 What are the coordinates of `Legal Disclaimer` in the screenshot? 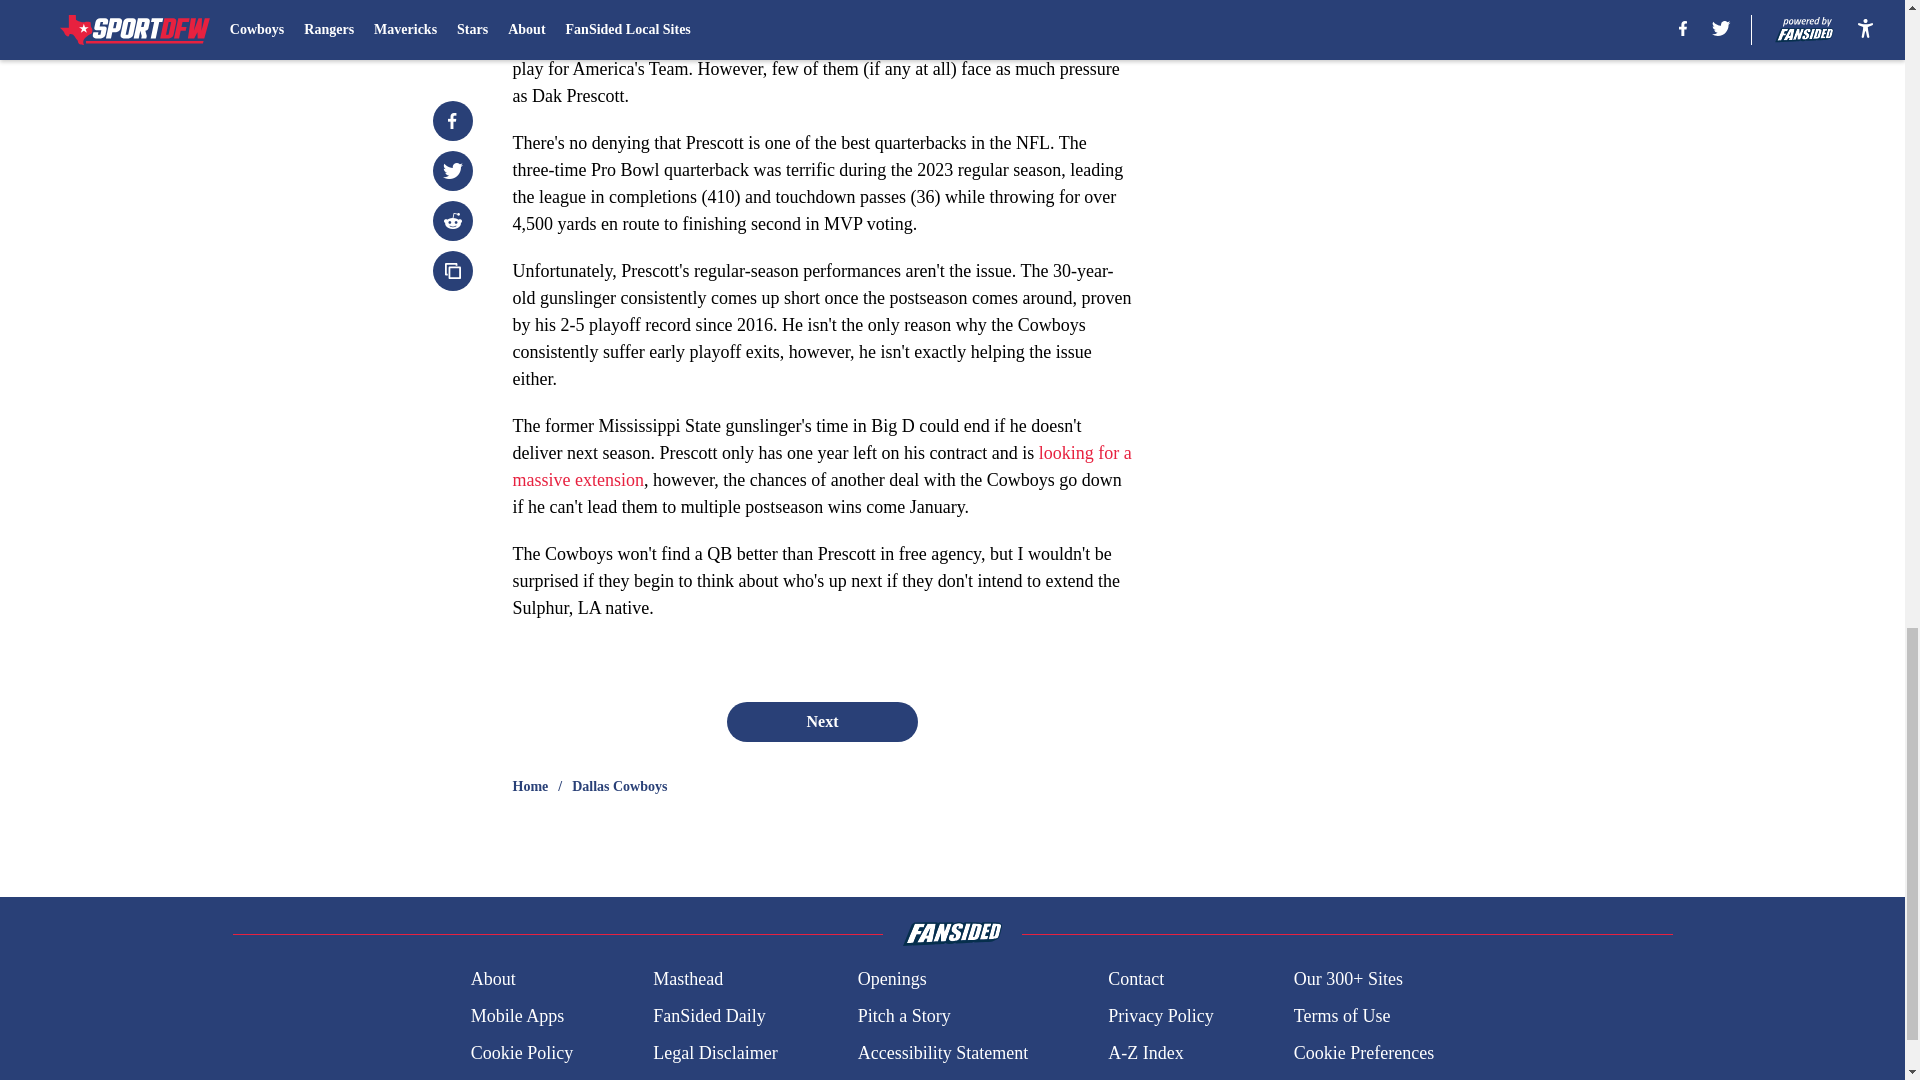 It's located at (714, 1054).